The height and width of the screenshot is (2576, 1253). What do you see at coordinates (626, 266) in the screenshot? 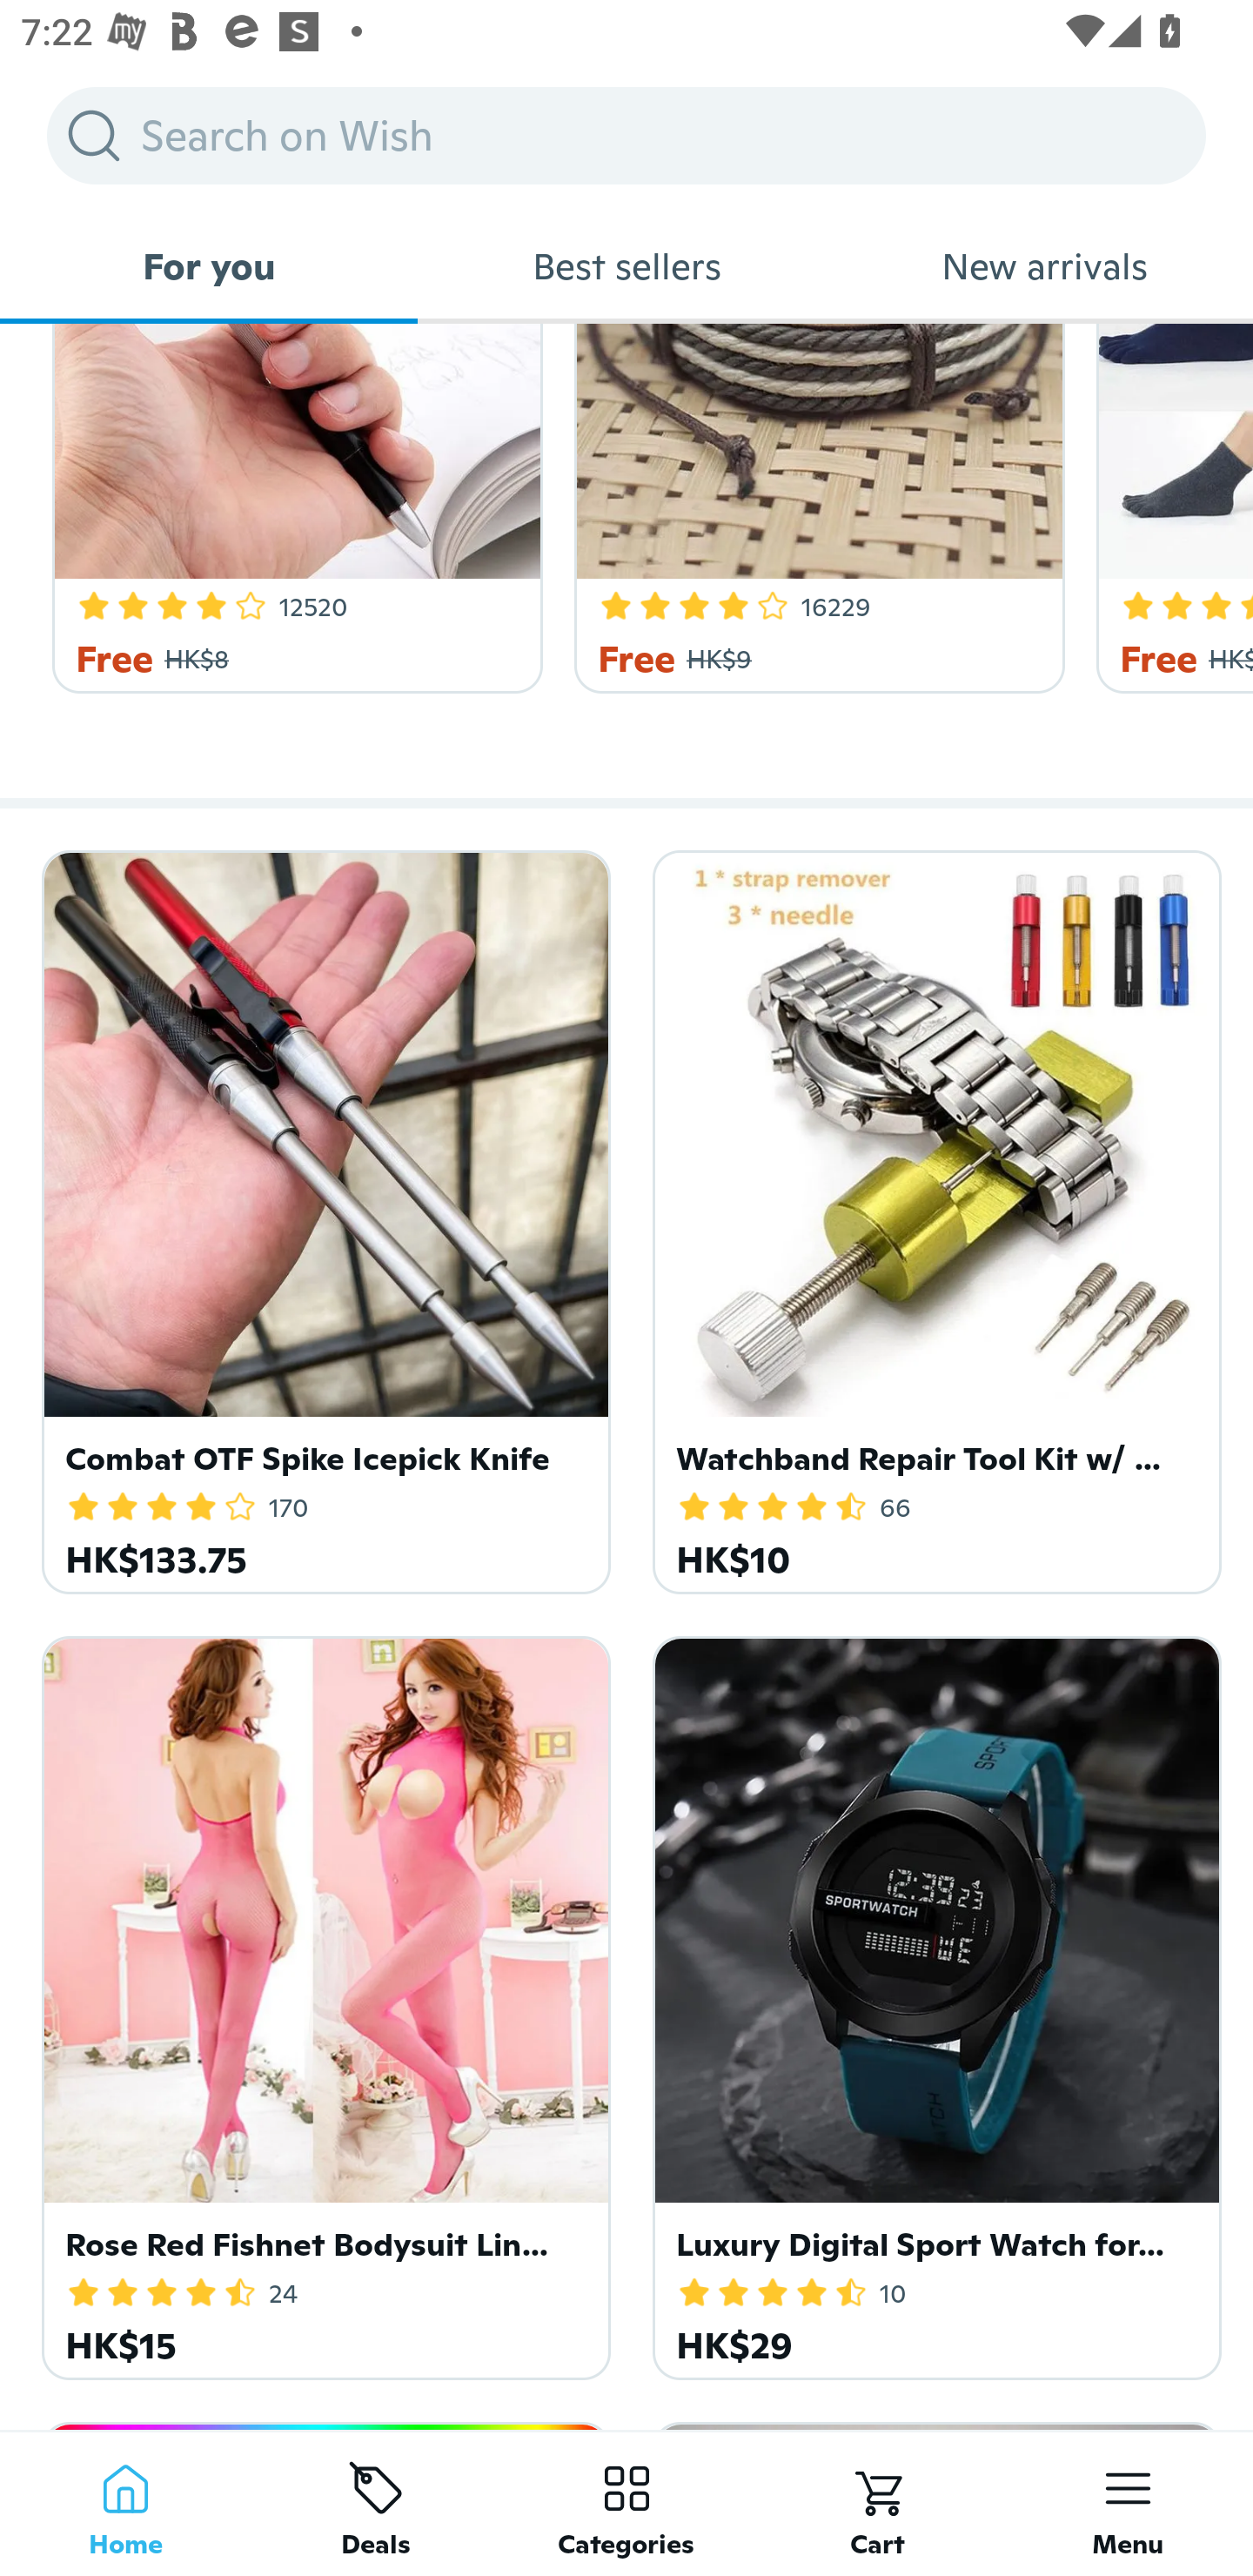
I see `Best sellers` at bounding box center [626, 266].